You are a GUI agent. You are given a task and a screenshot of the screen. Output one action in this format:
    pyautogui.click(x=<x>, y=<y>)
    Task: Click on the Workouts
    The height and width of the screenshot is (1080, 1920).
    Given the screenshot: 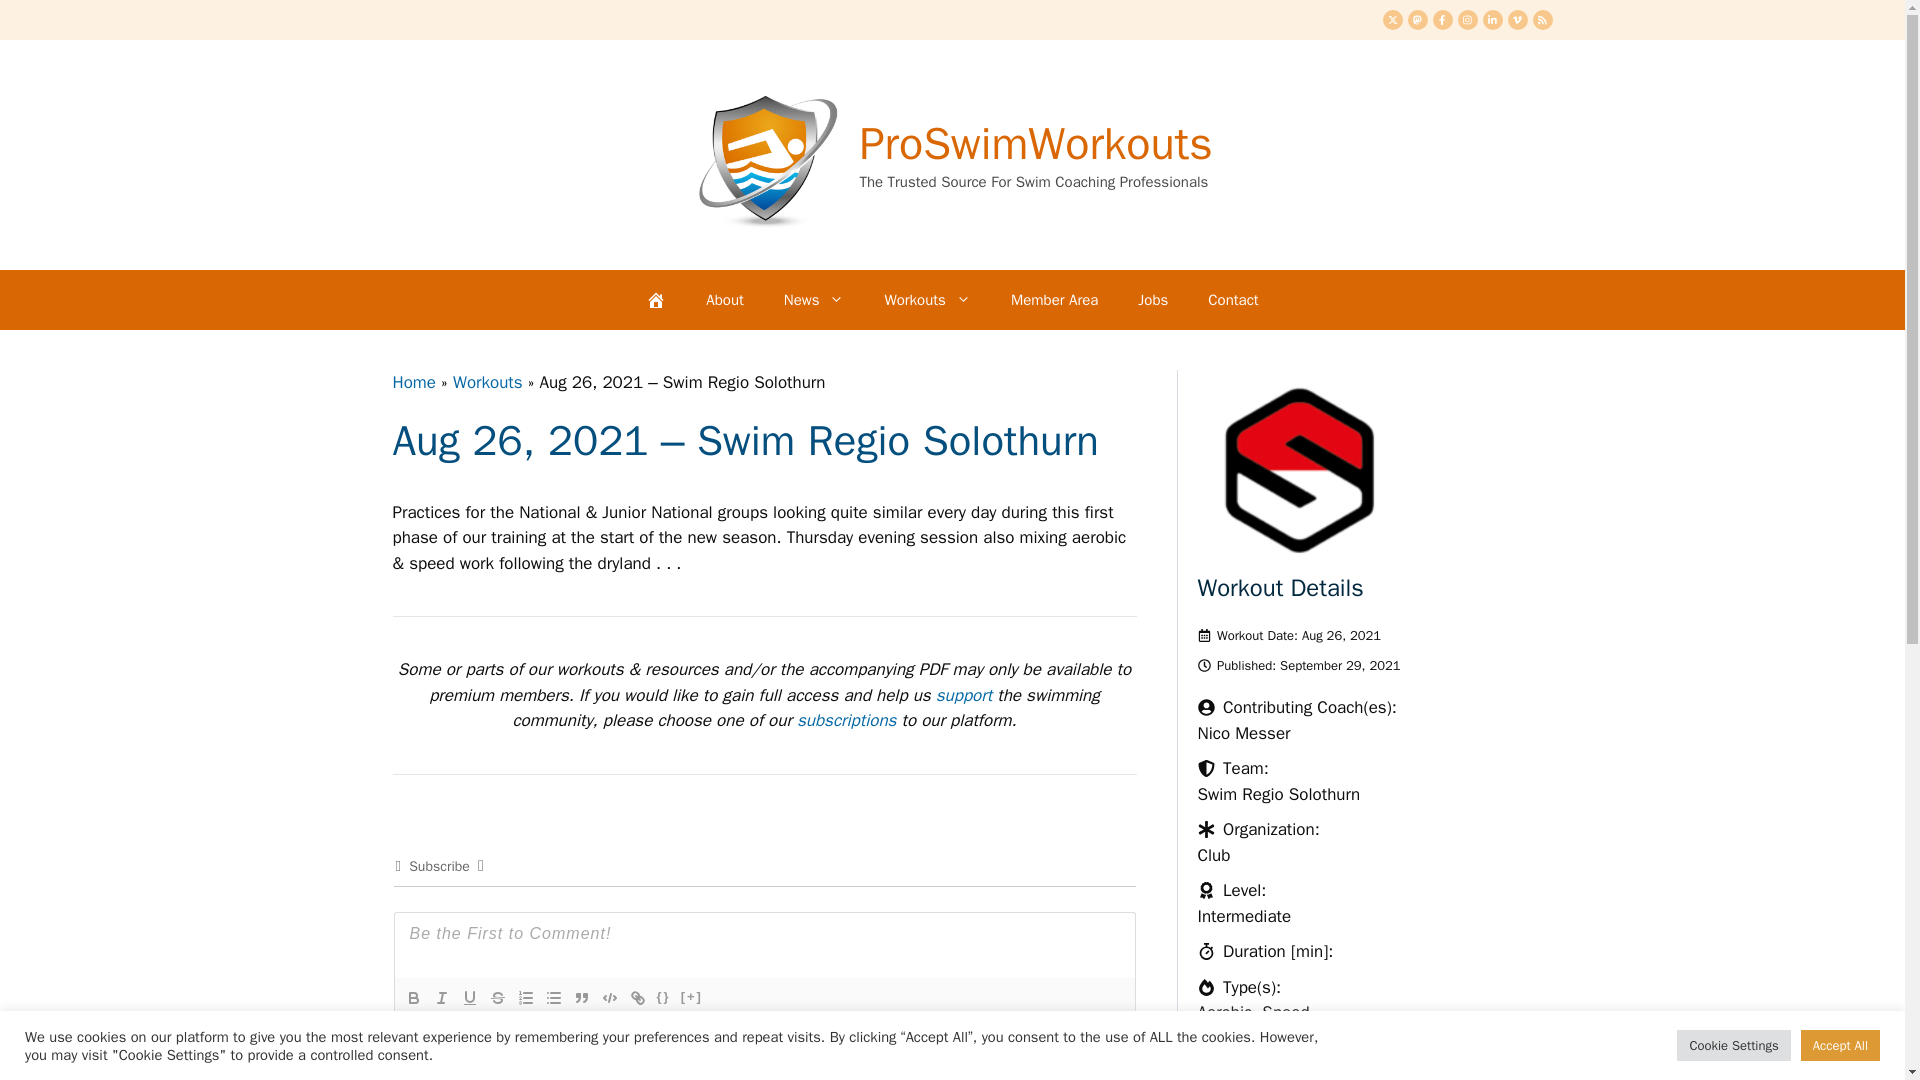 What is the action you would take?
    pyautogui.click(x=927, y=300)
    